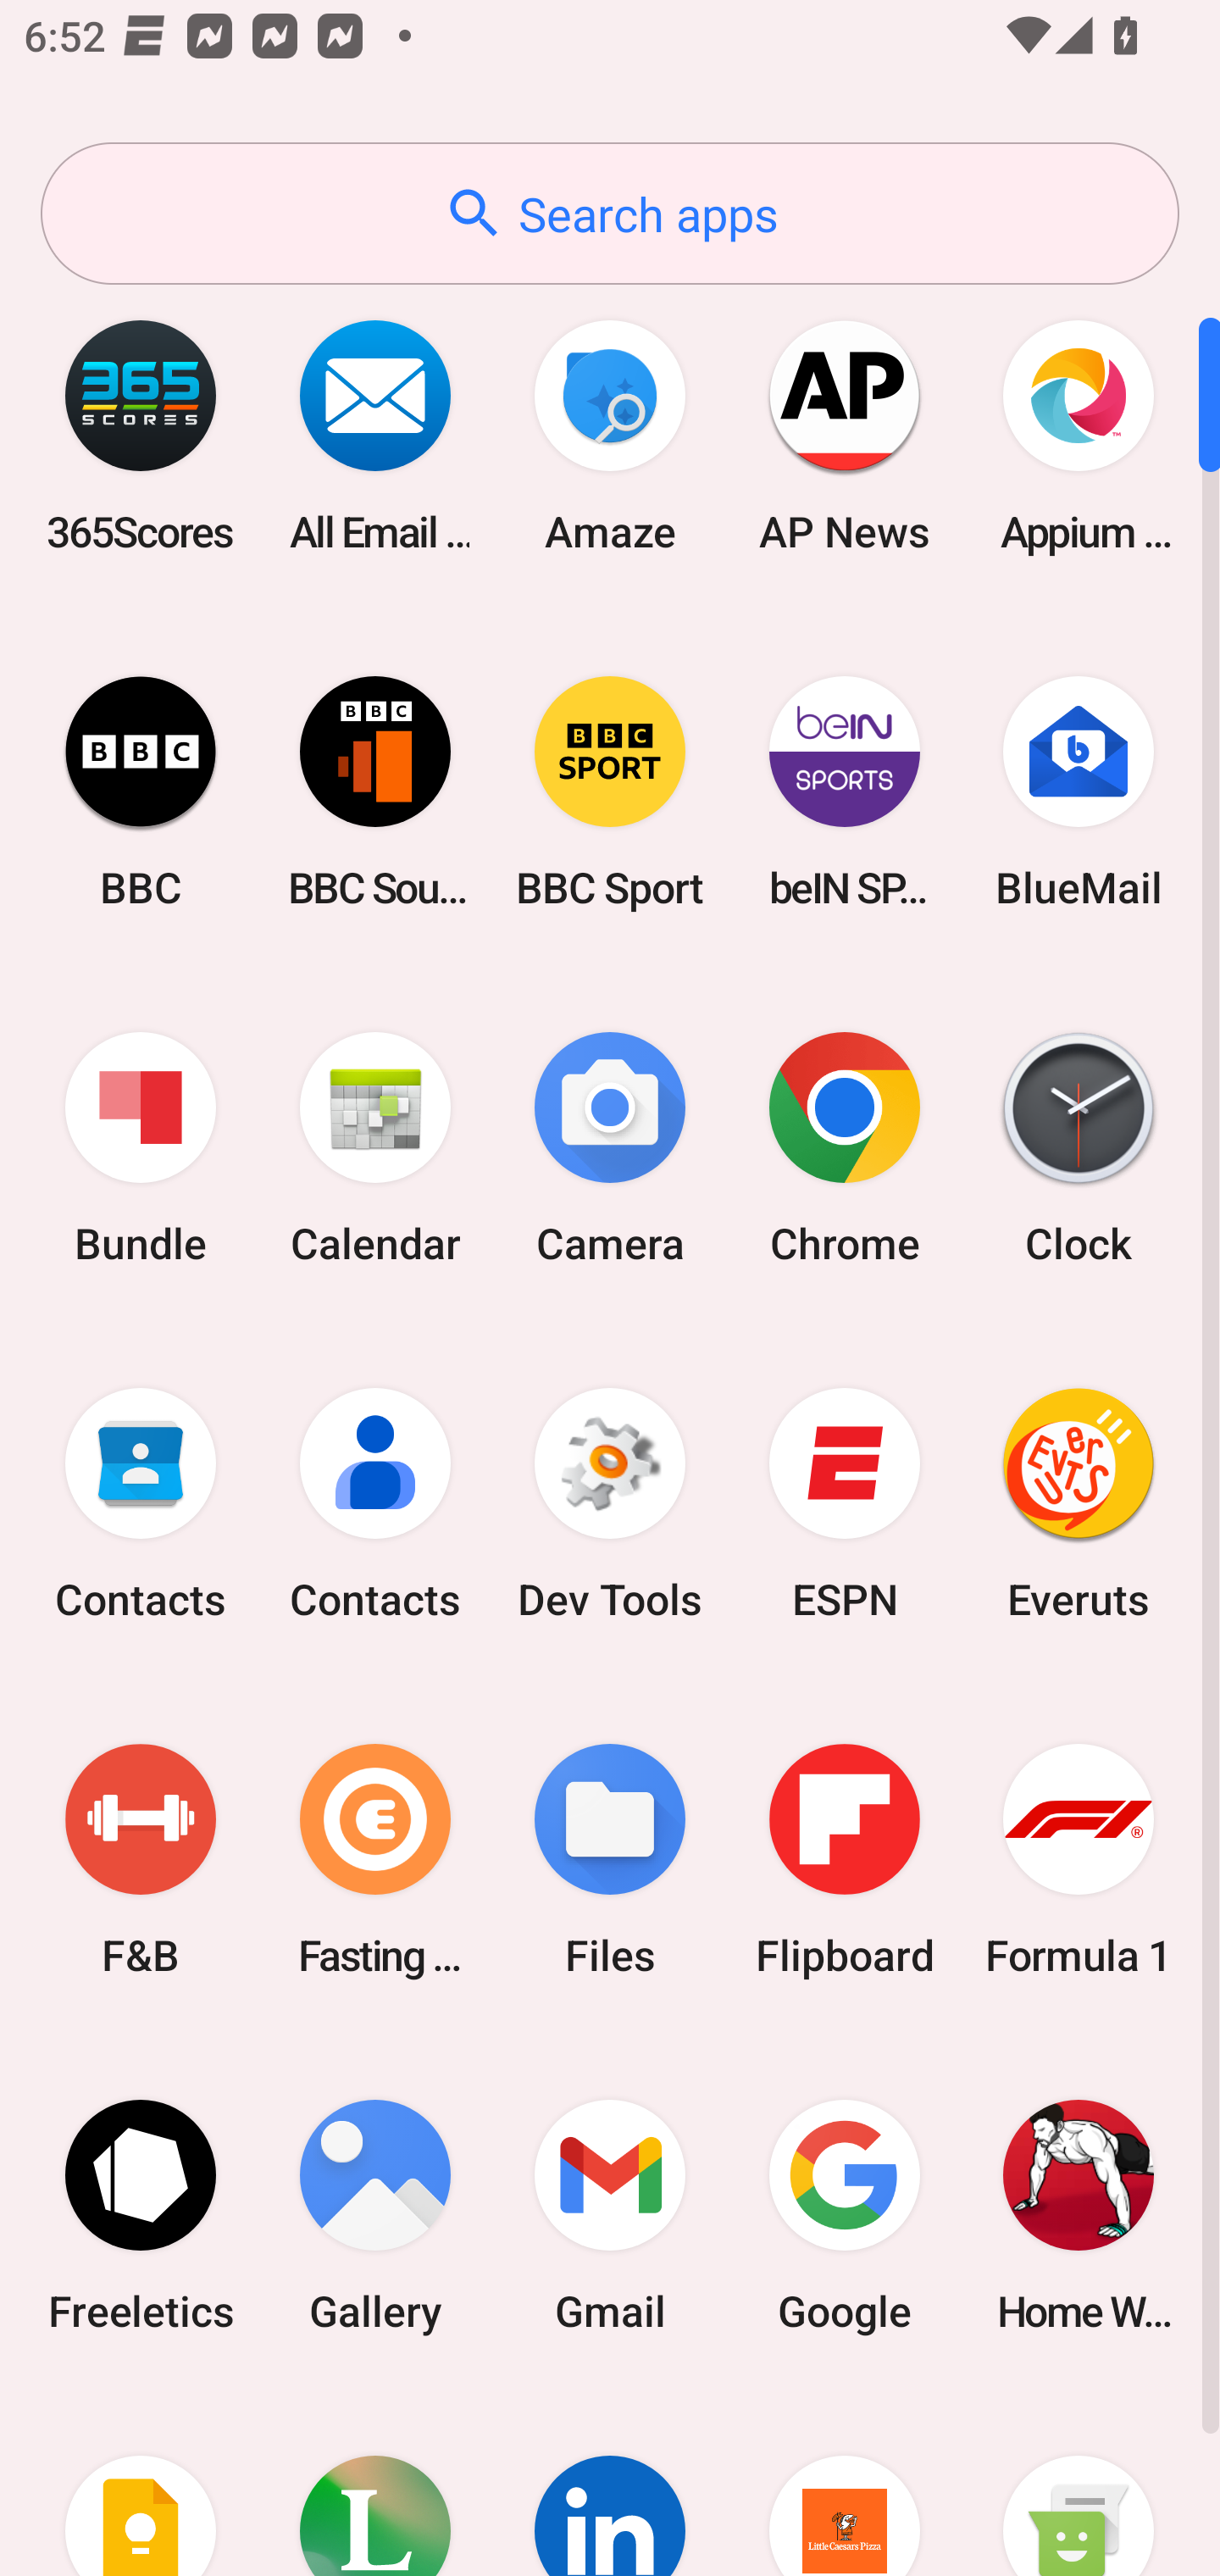 The height and width of the screenshot is (2576, 1220). What do you see at coordinates (610, 1149) in the screenshot?
I see `Camera` at bounding box center [610, 1149].